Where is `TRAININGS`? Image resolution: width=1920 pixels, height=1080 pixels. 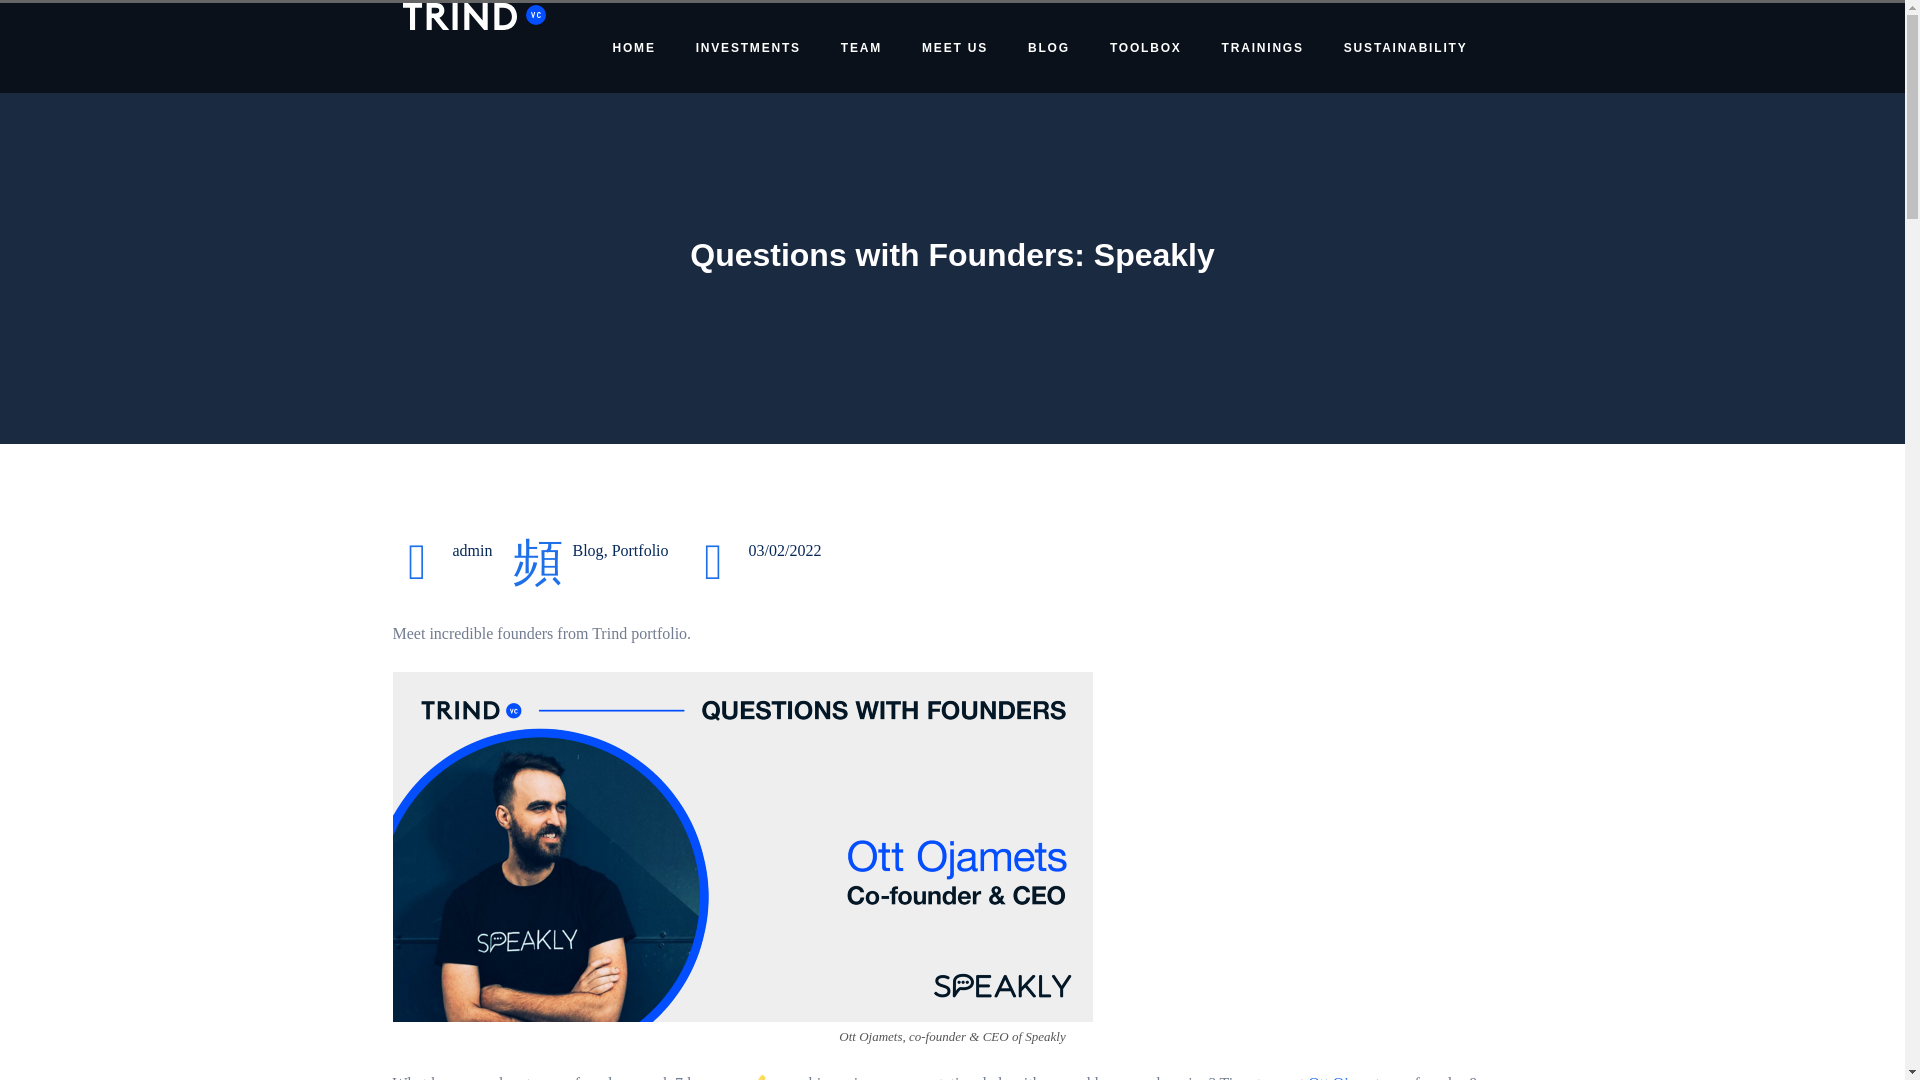
TRAININGS is located at coordinates (1262, 48).